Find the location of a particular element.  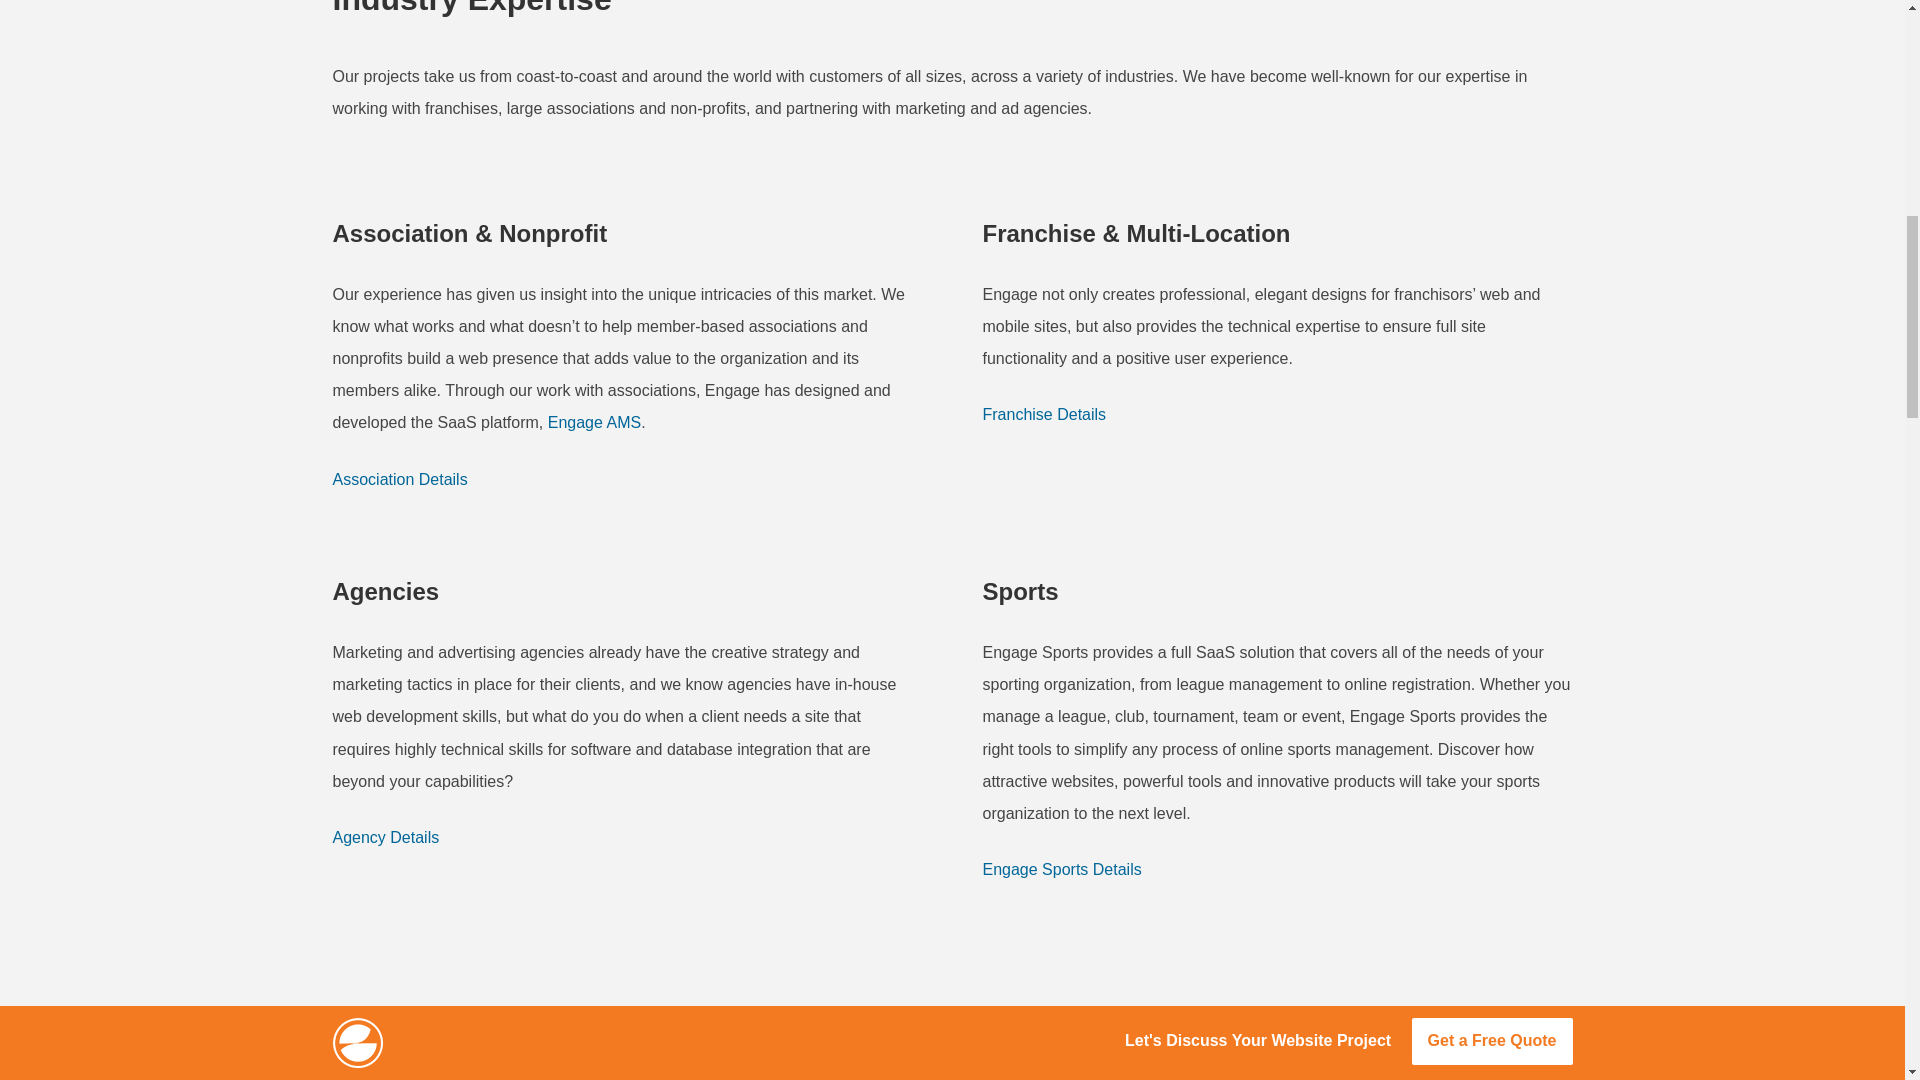

Agency Details is located at coordinates (386, 838).